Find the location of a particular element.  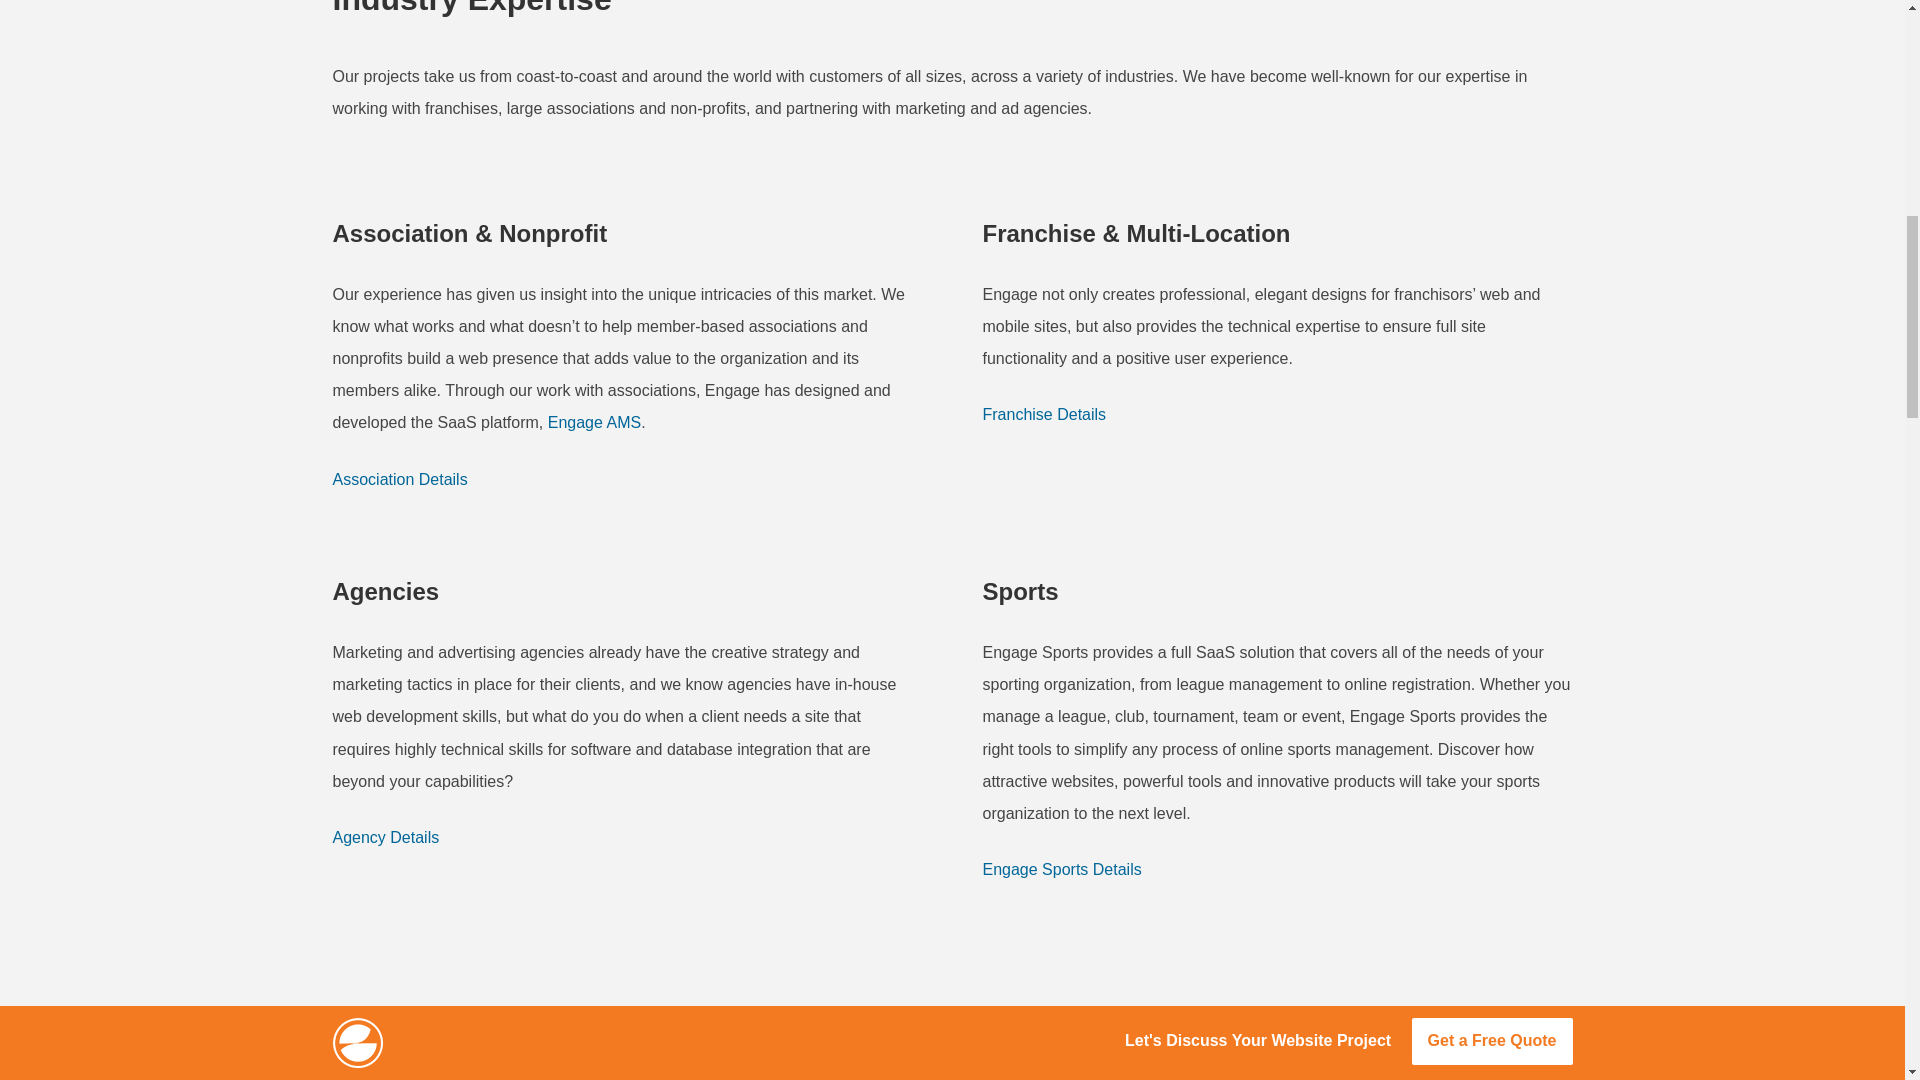

Agency Details is located at coordinates (386, 838).